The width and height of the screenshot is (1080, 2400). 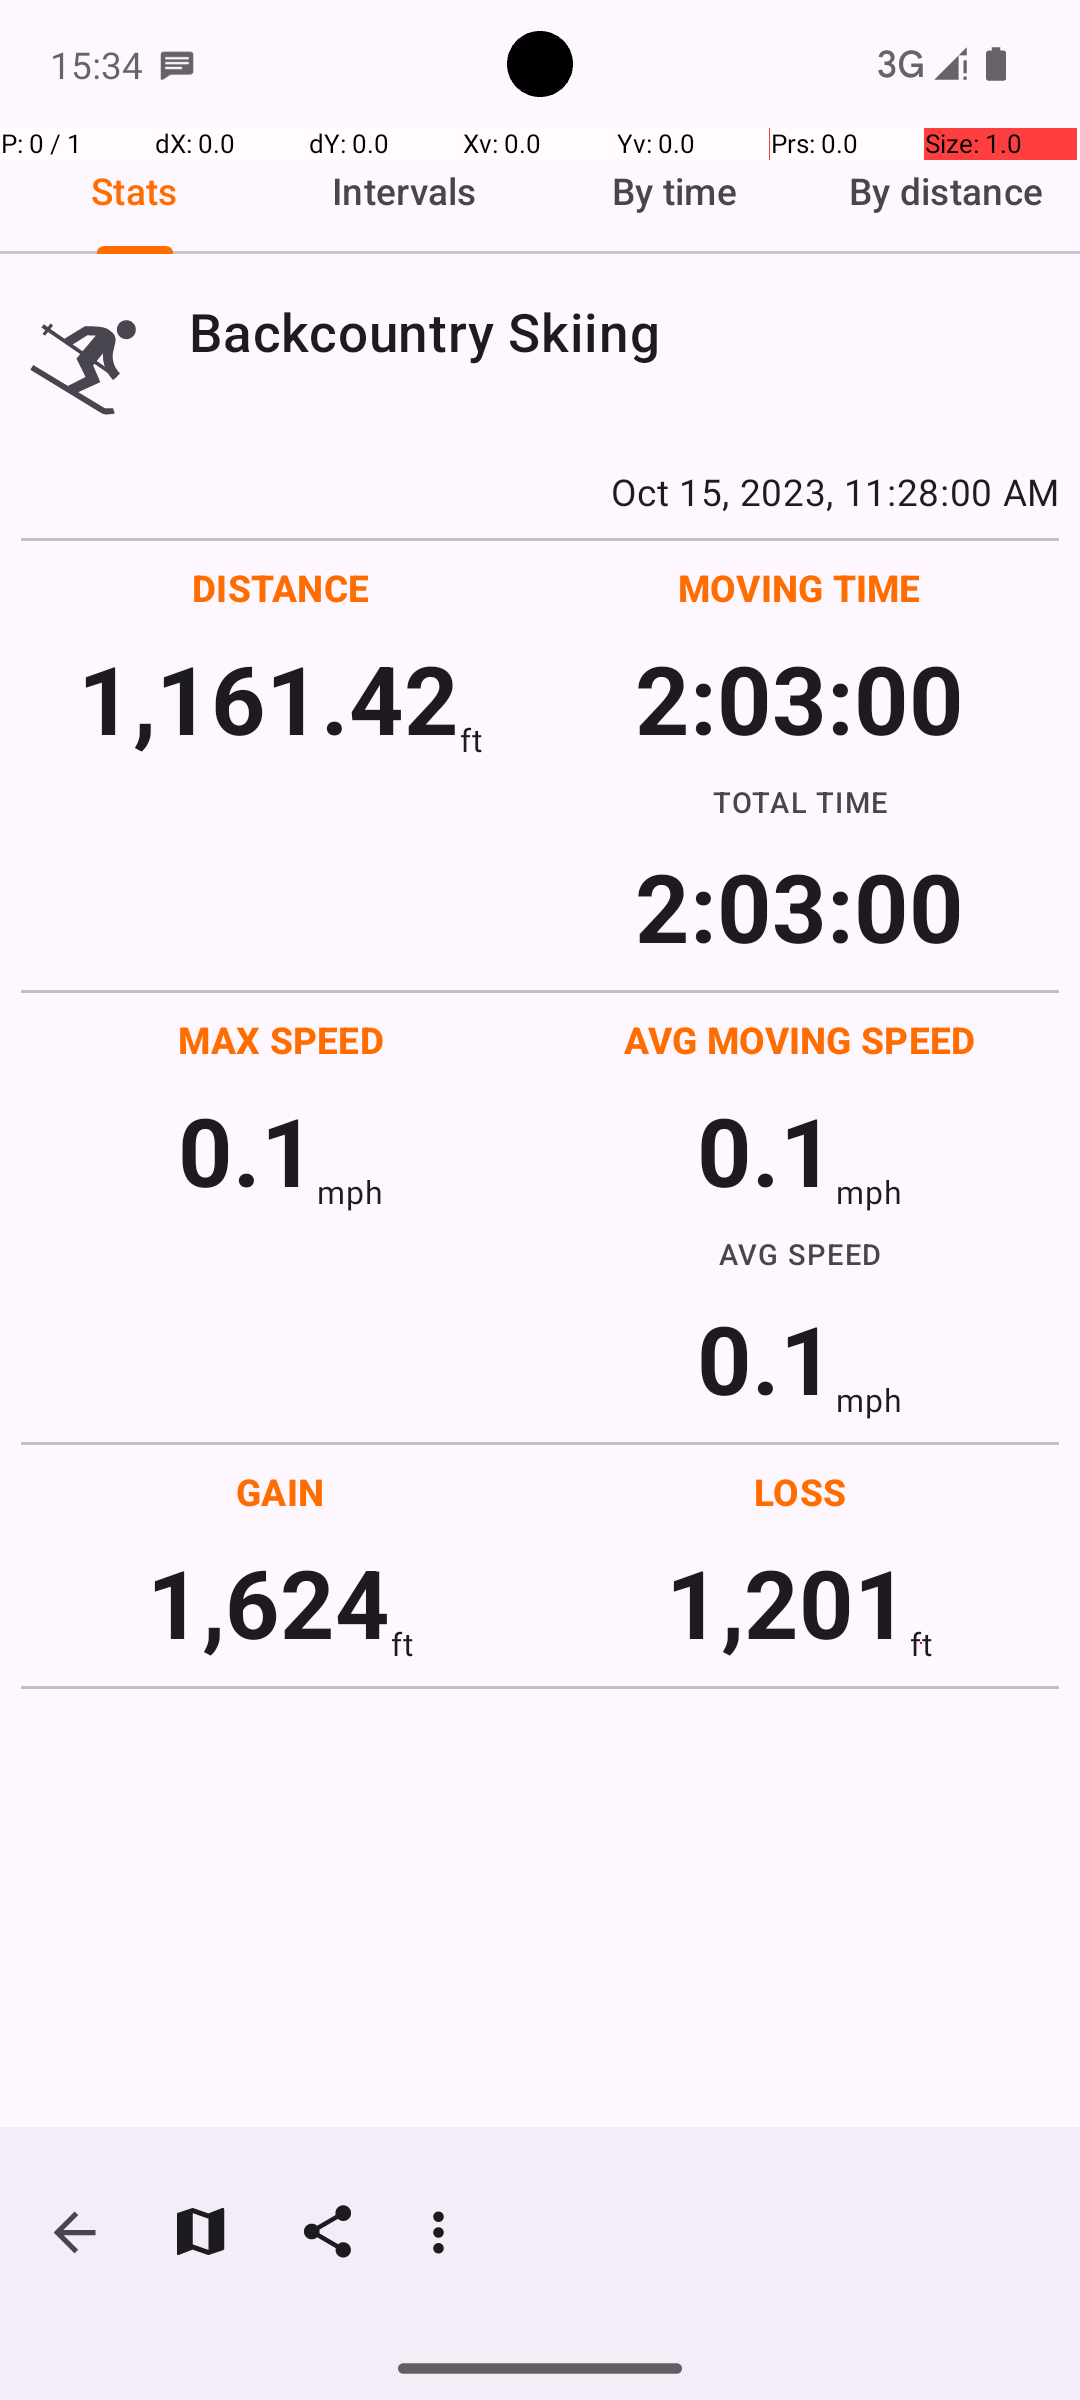 I want to click on 0.1, so click(x=247, y=1150).